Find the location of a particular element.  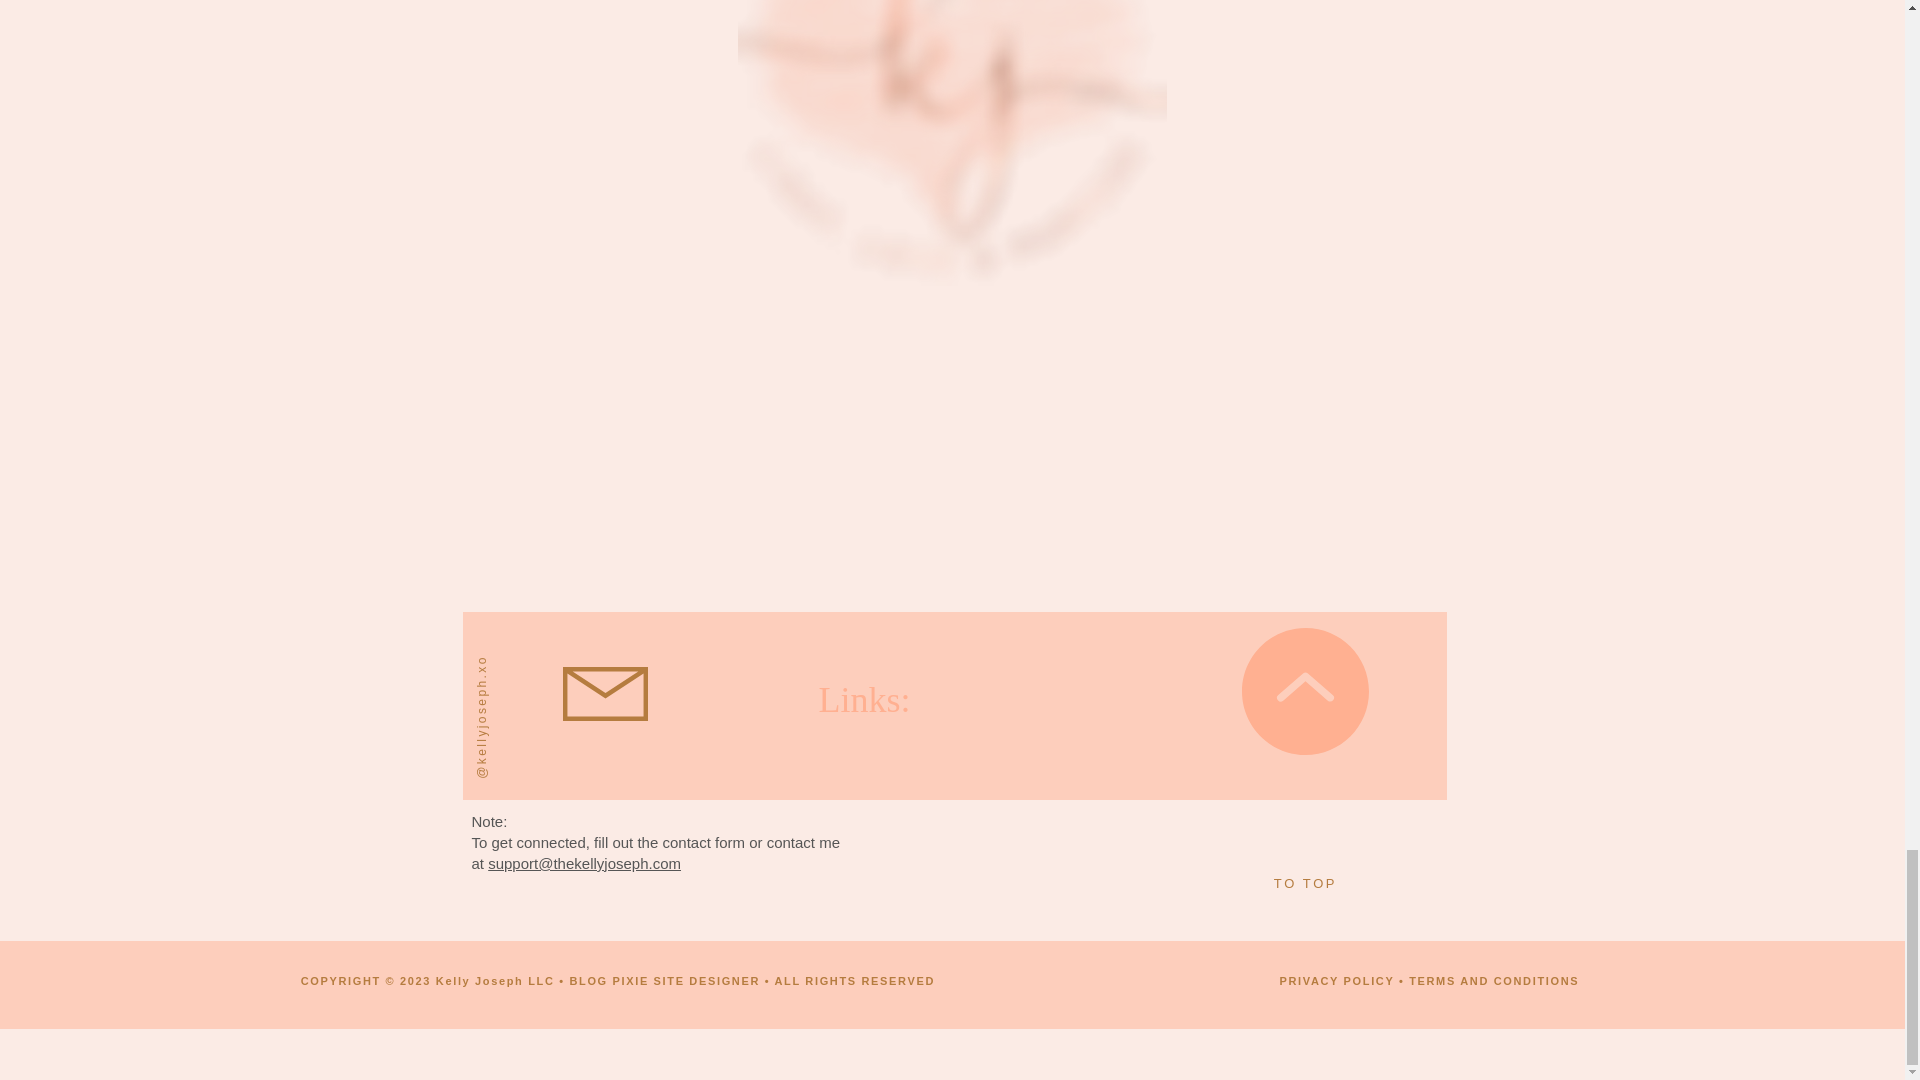

TERMS AND CONDITIONS is located at coordinates (1494, 981).